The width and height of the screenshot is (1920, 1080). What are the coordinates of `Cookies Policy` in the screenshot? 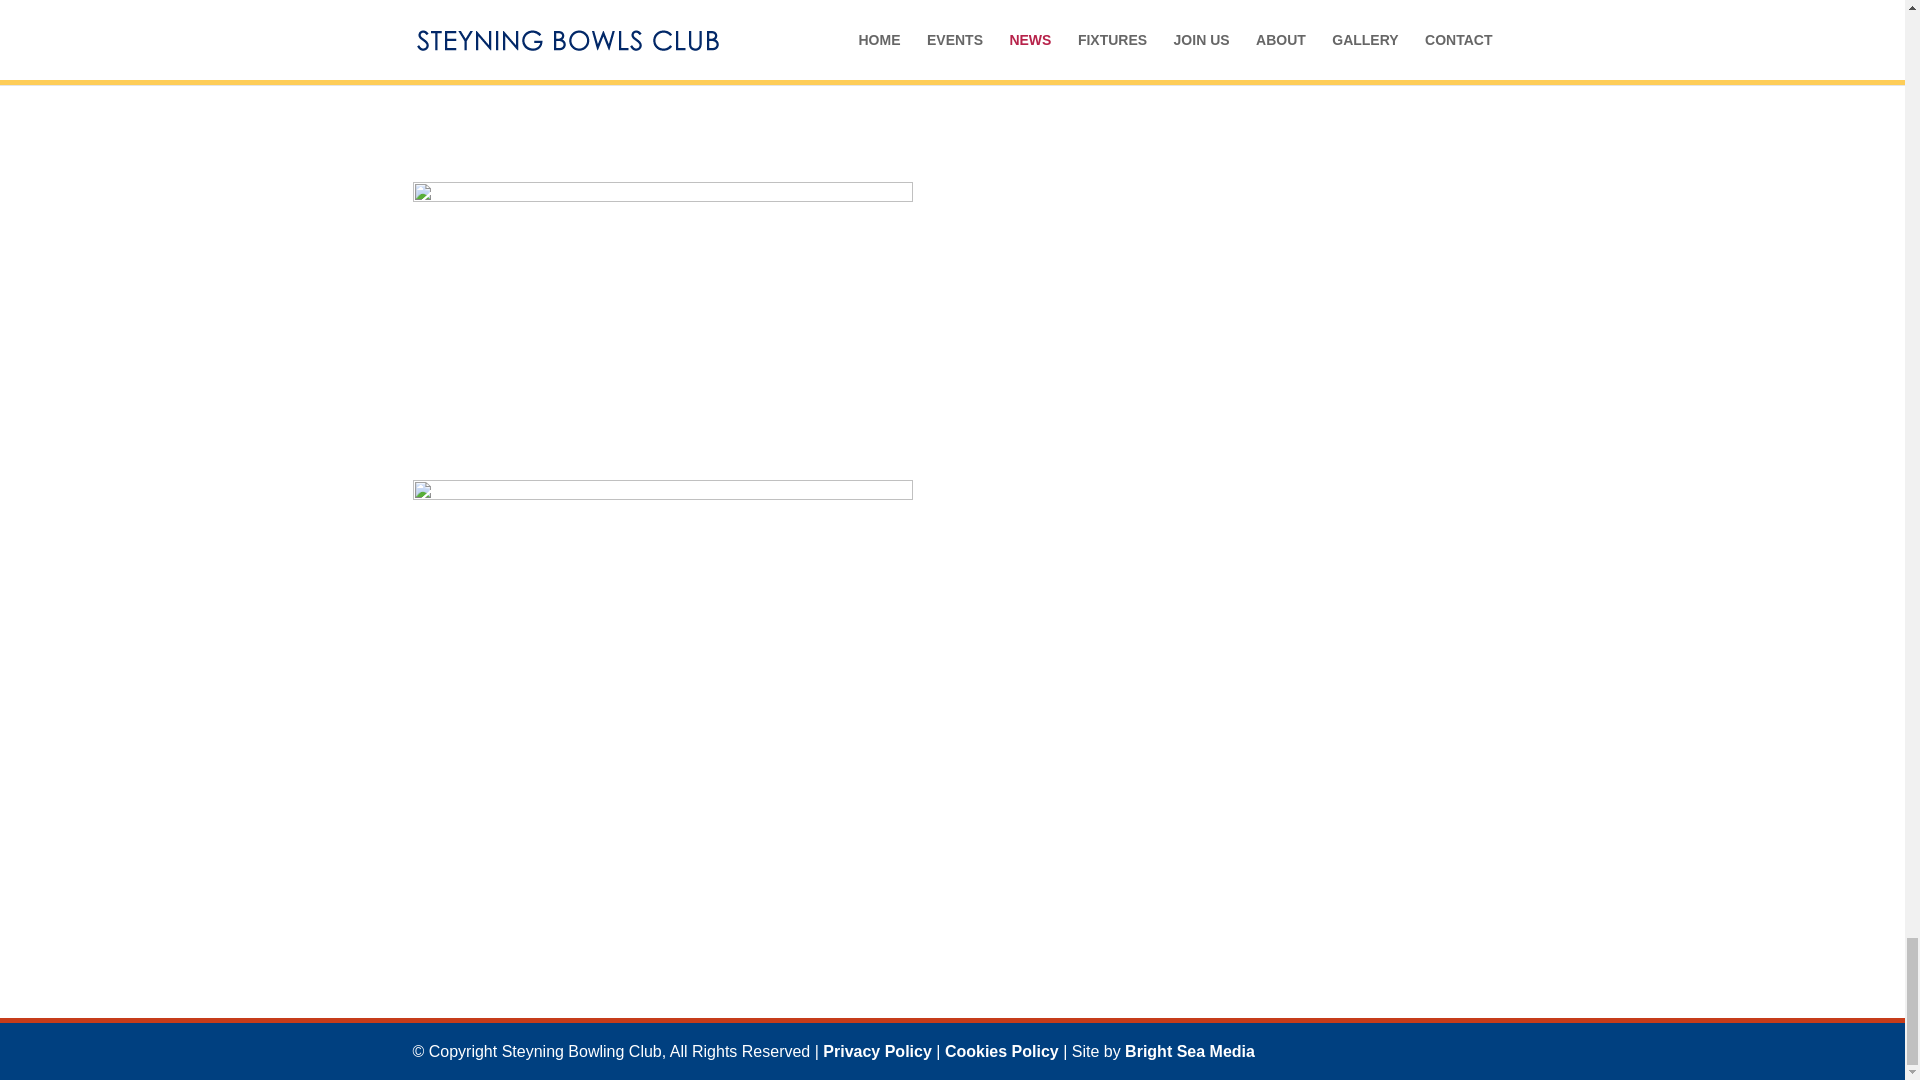 It's located at (1002, 1051).